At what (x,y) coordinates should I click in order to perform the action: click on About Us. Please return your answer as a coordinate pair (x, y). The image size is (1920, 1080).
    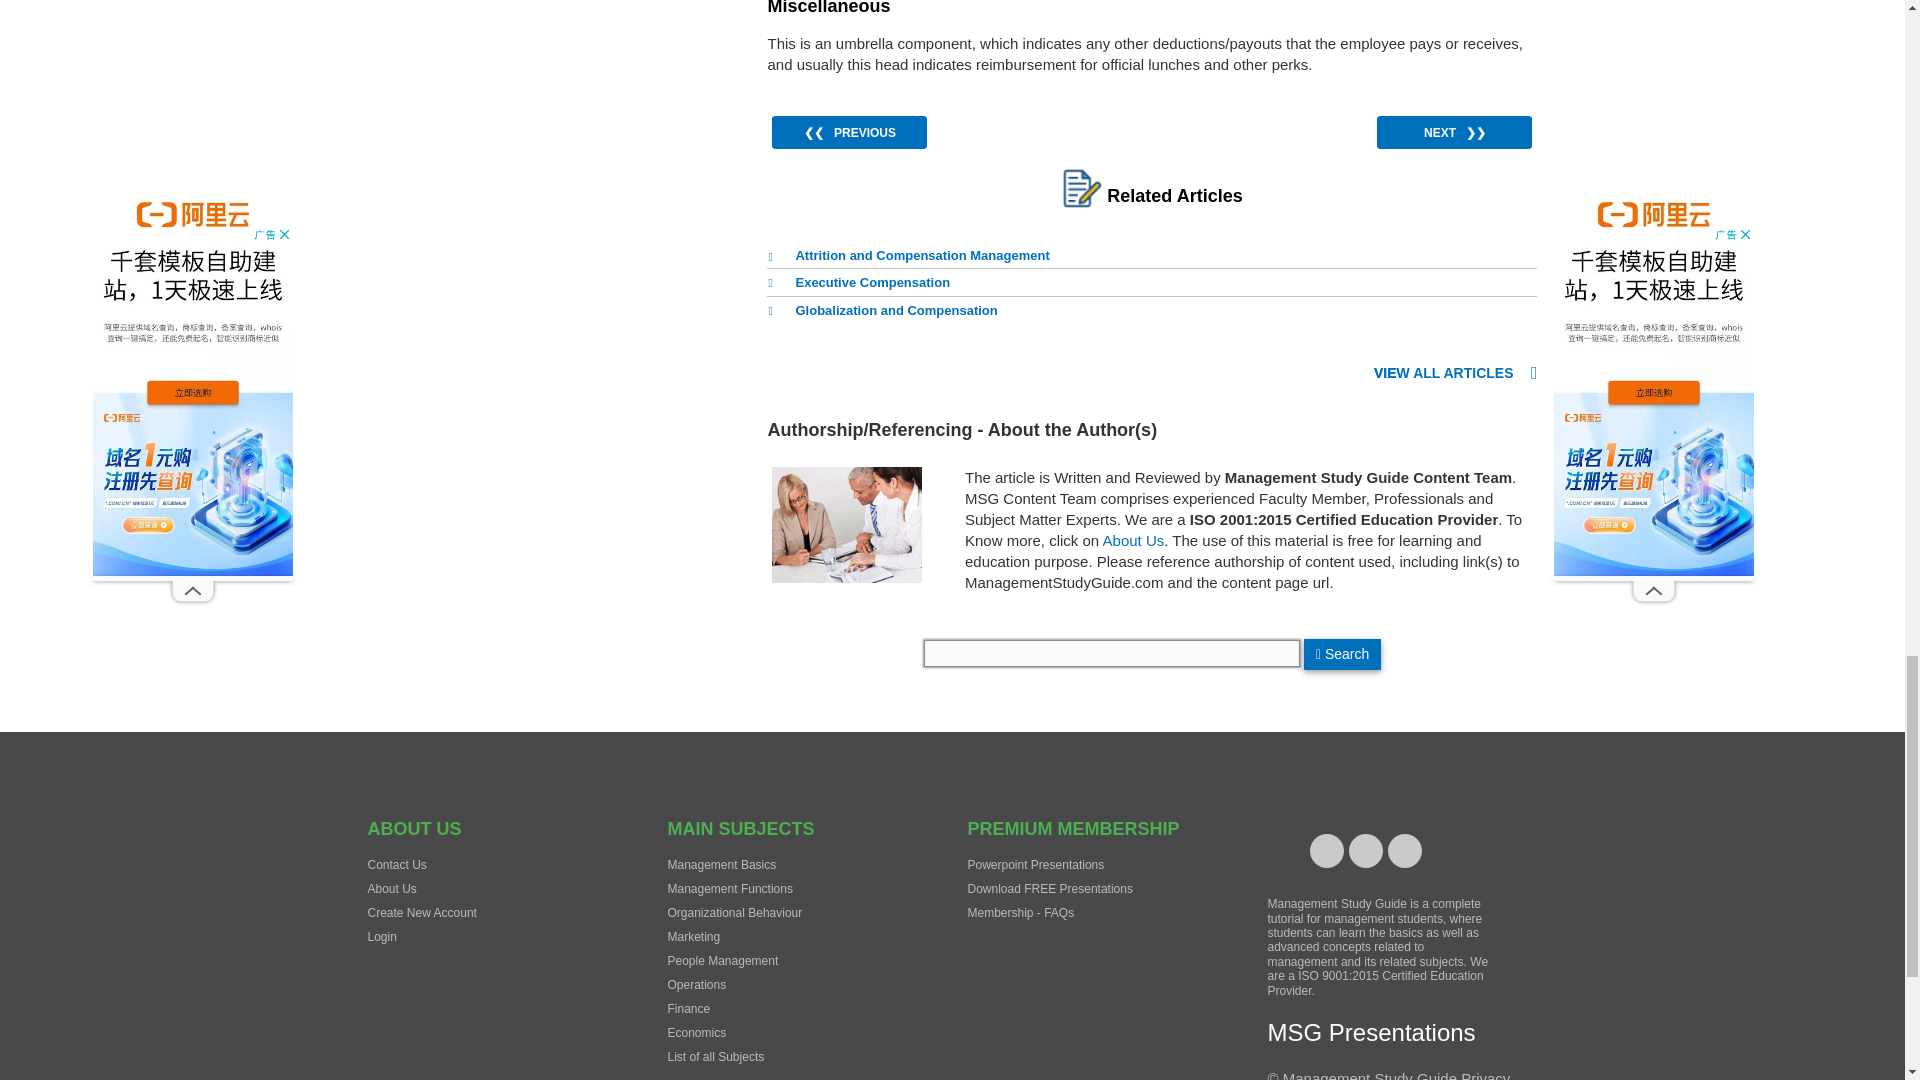
    Looking at the image, I should click on (1134, 540).